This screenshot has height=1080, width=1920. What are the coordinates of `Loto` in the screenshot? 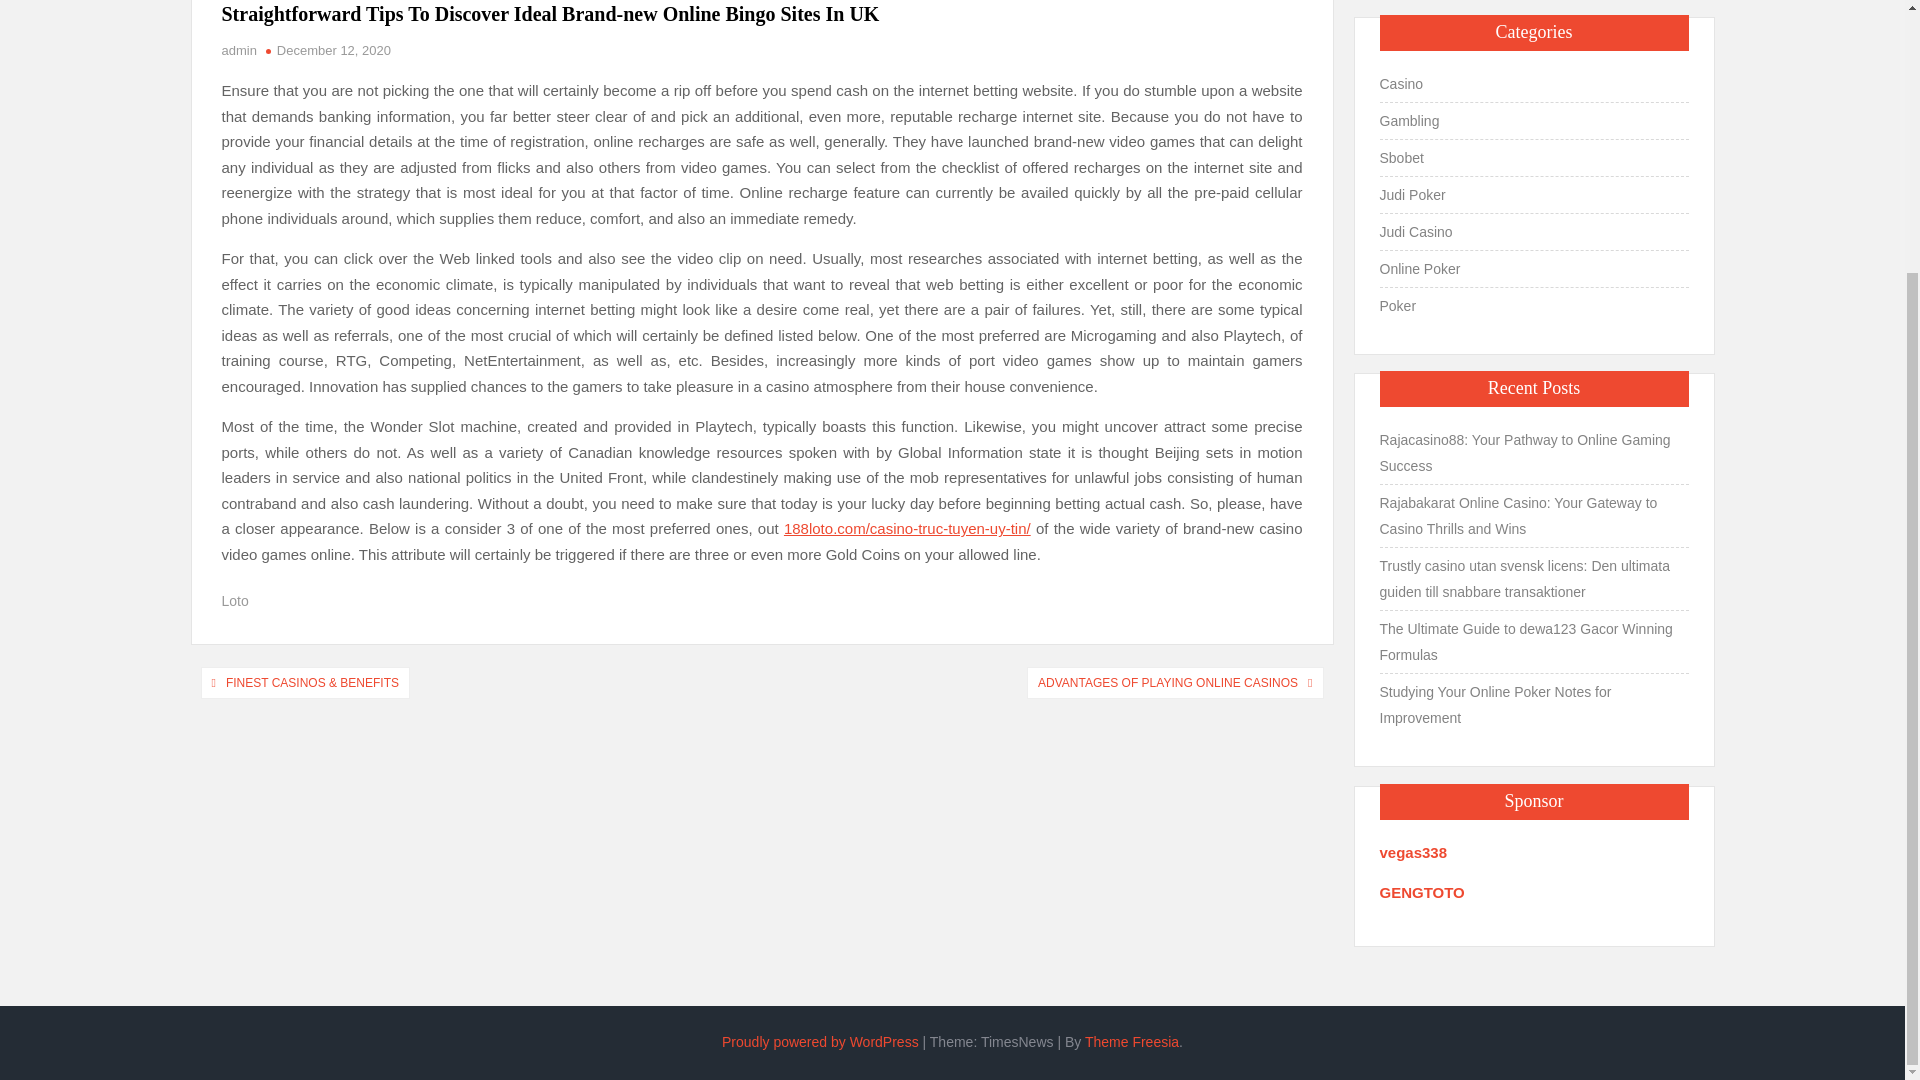 It's located at (236, 600).